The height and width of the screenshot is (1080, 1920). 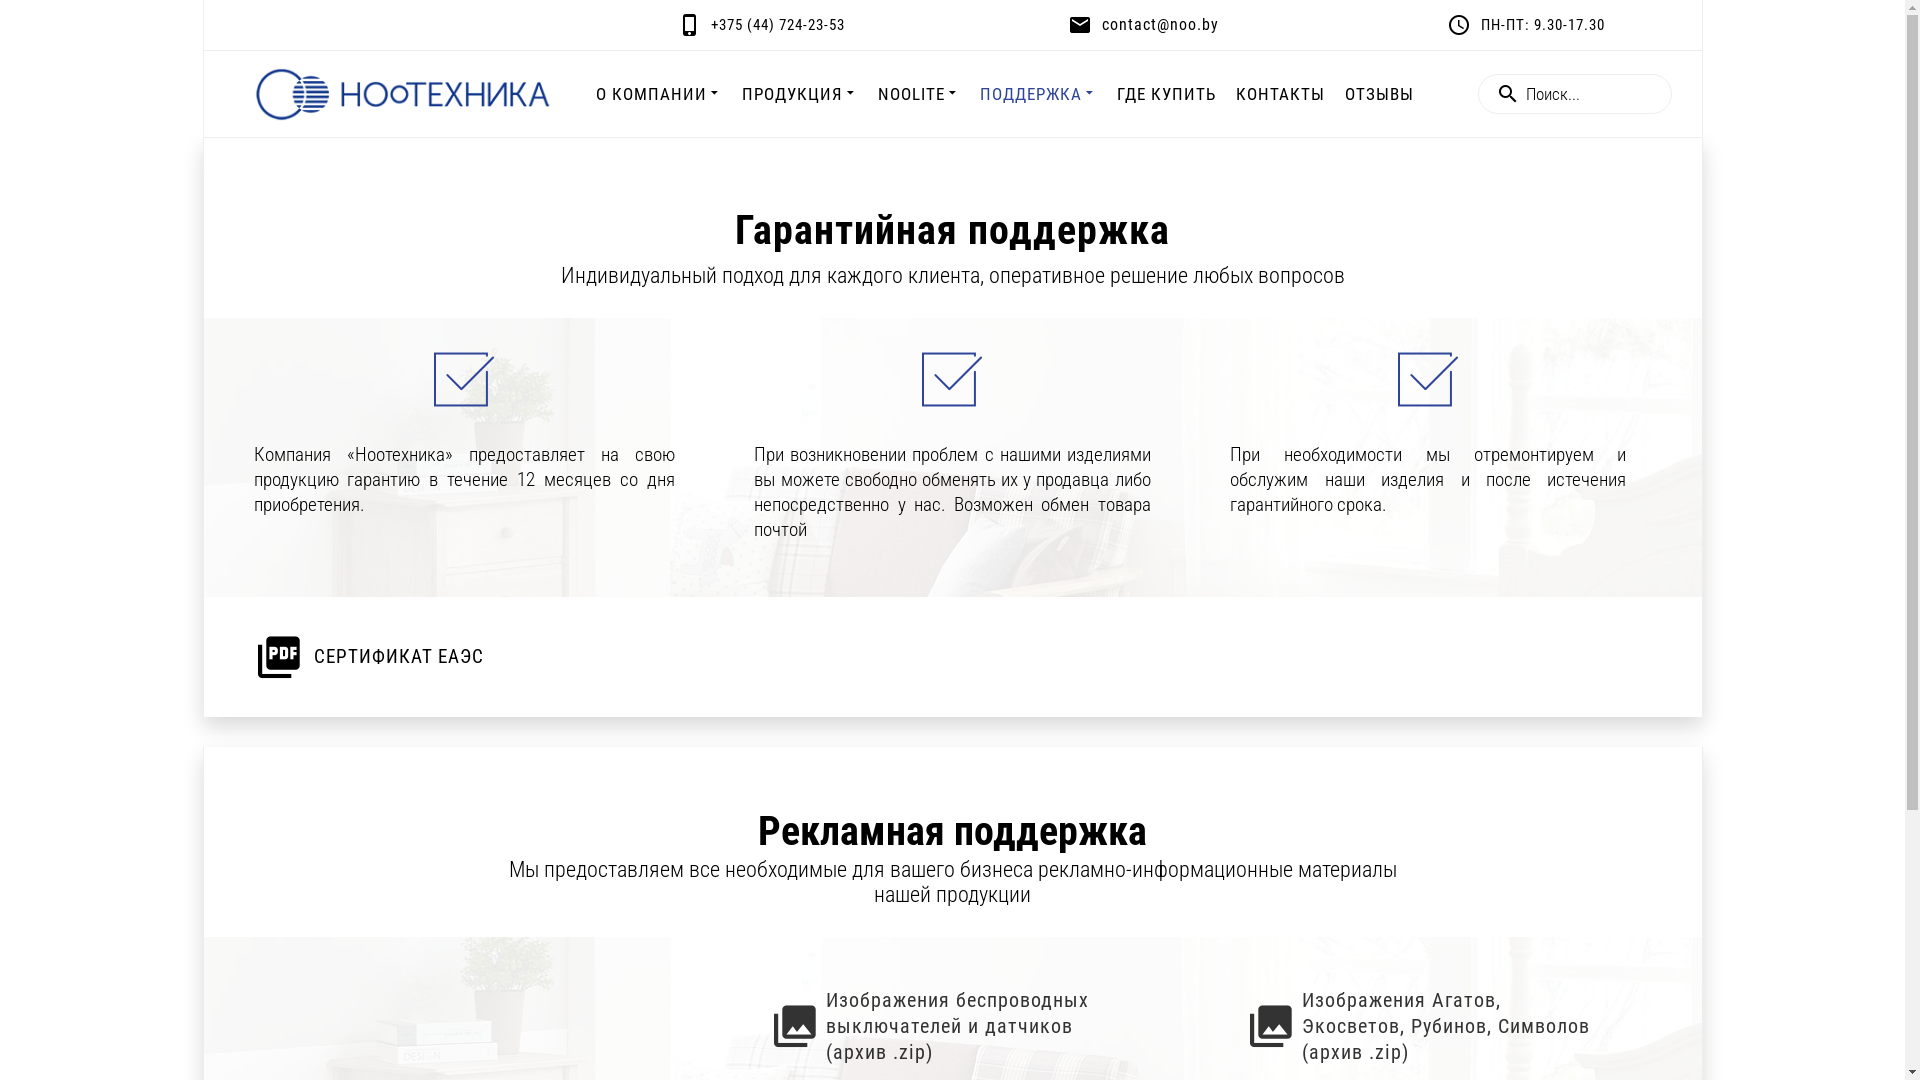 I want to click on contact@noo.by, so click(x=1144, y=24).